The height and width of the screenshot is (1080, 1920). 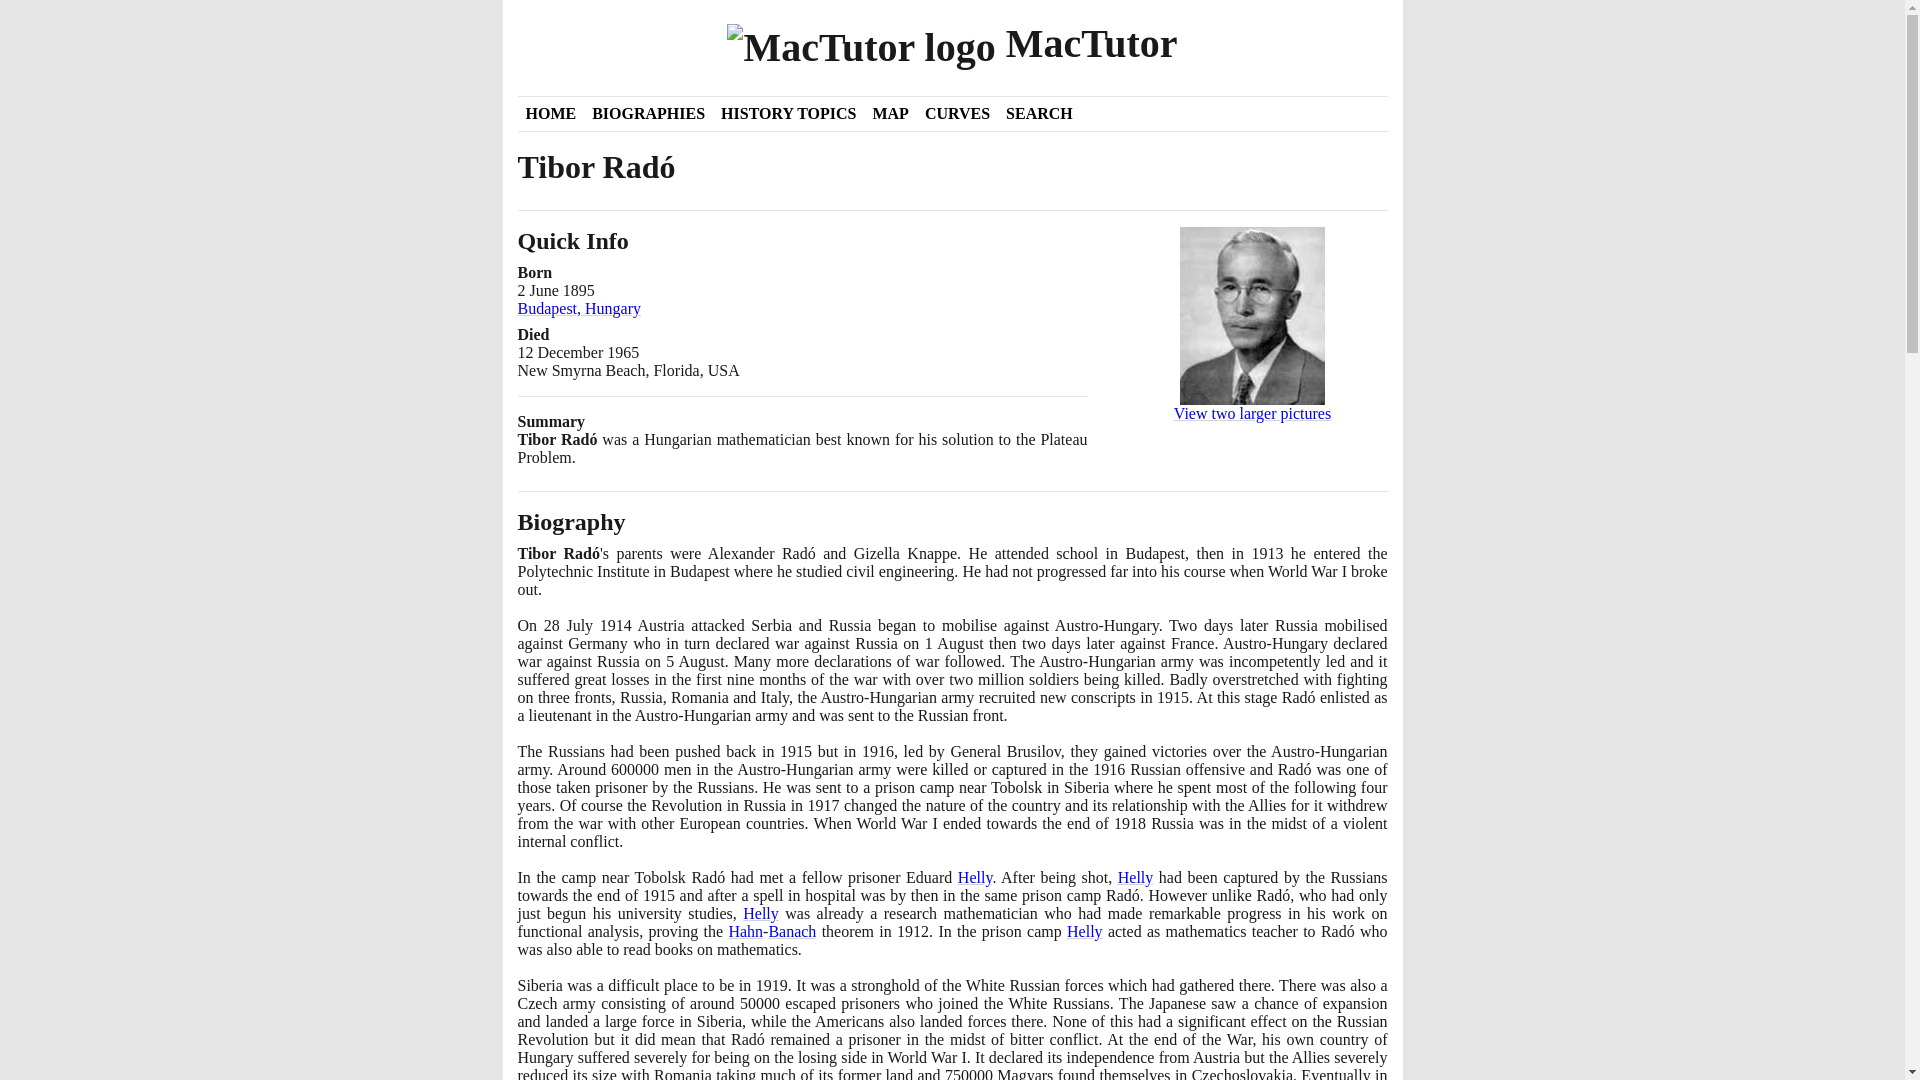 What do you see at coordinates (958, 114) in the screenshot?
I see `CURVES` at bounding box center [958, 114].